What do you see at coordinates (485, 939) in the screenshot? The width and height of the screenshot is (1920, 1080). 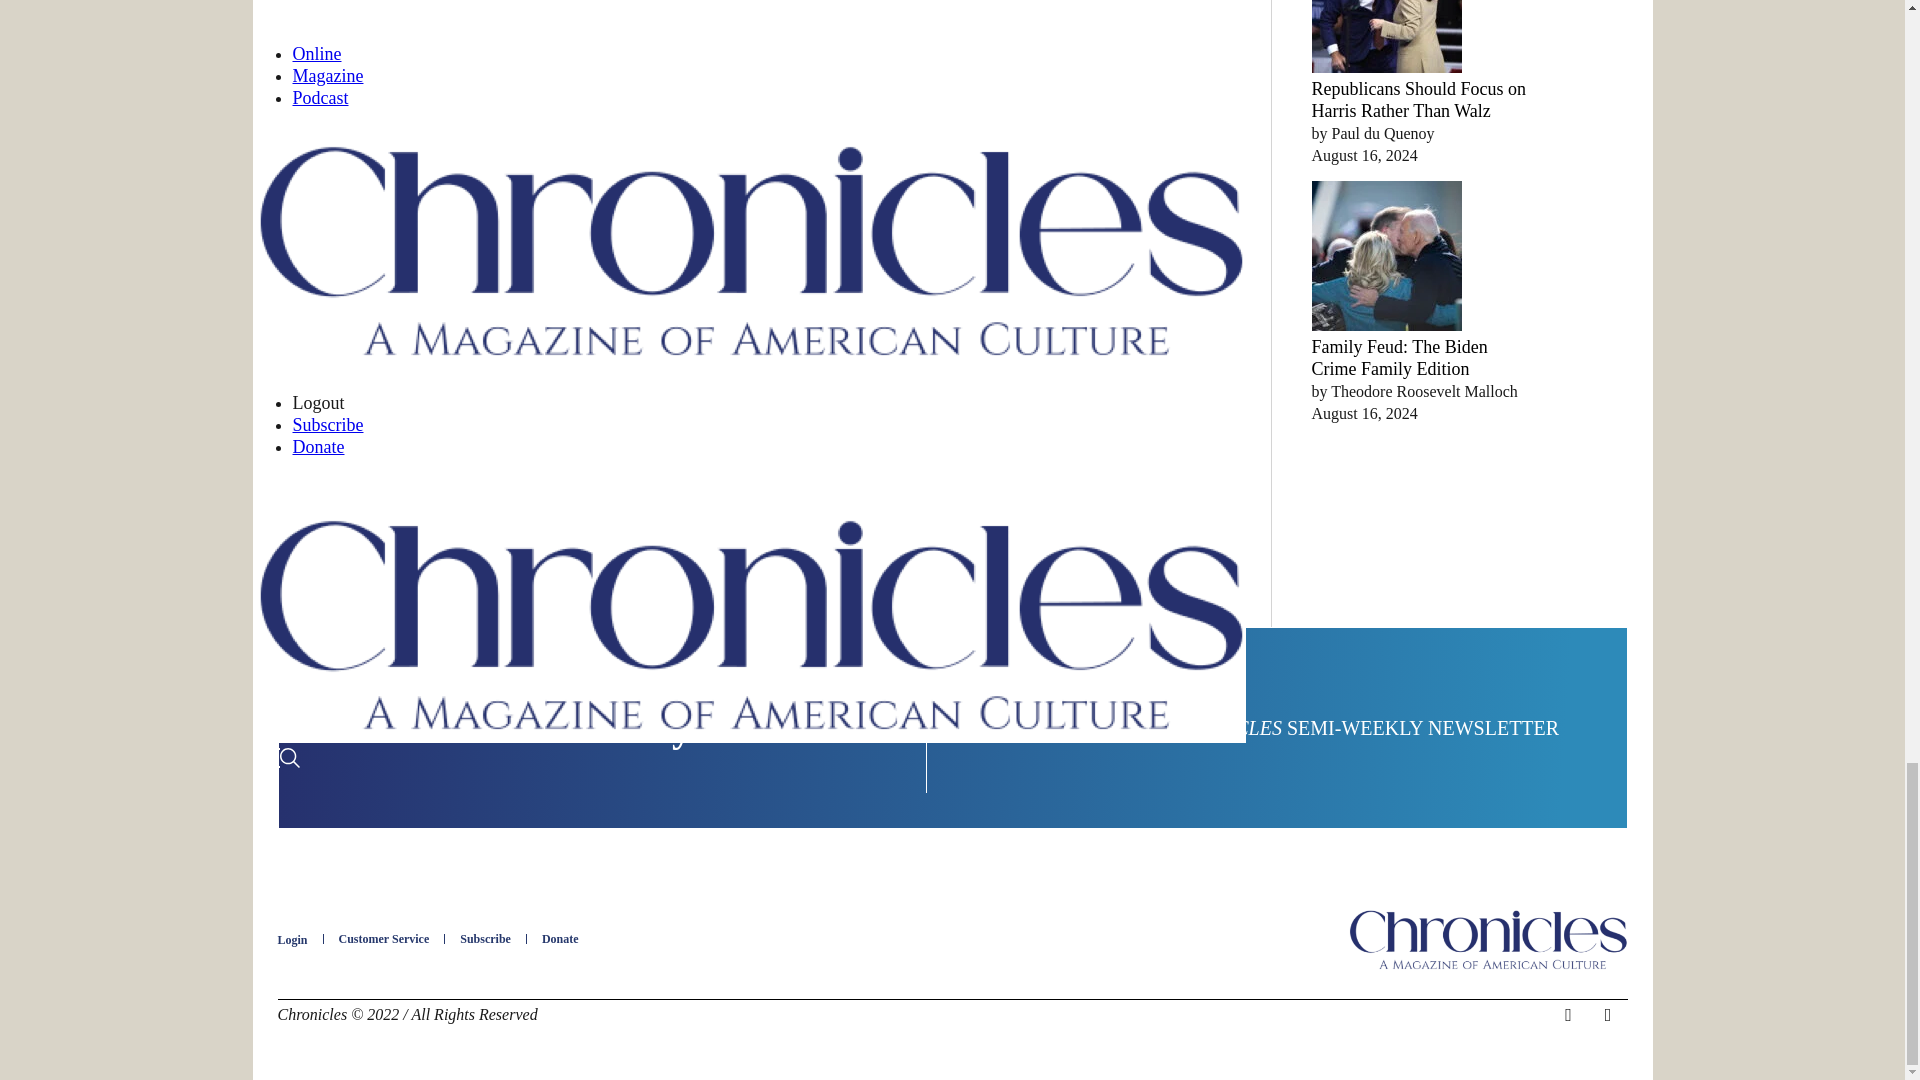 I see `Subscribe` at bounding box center [485, 939].